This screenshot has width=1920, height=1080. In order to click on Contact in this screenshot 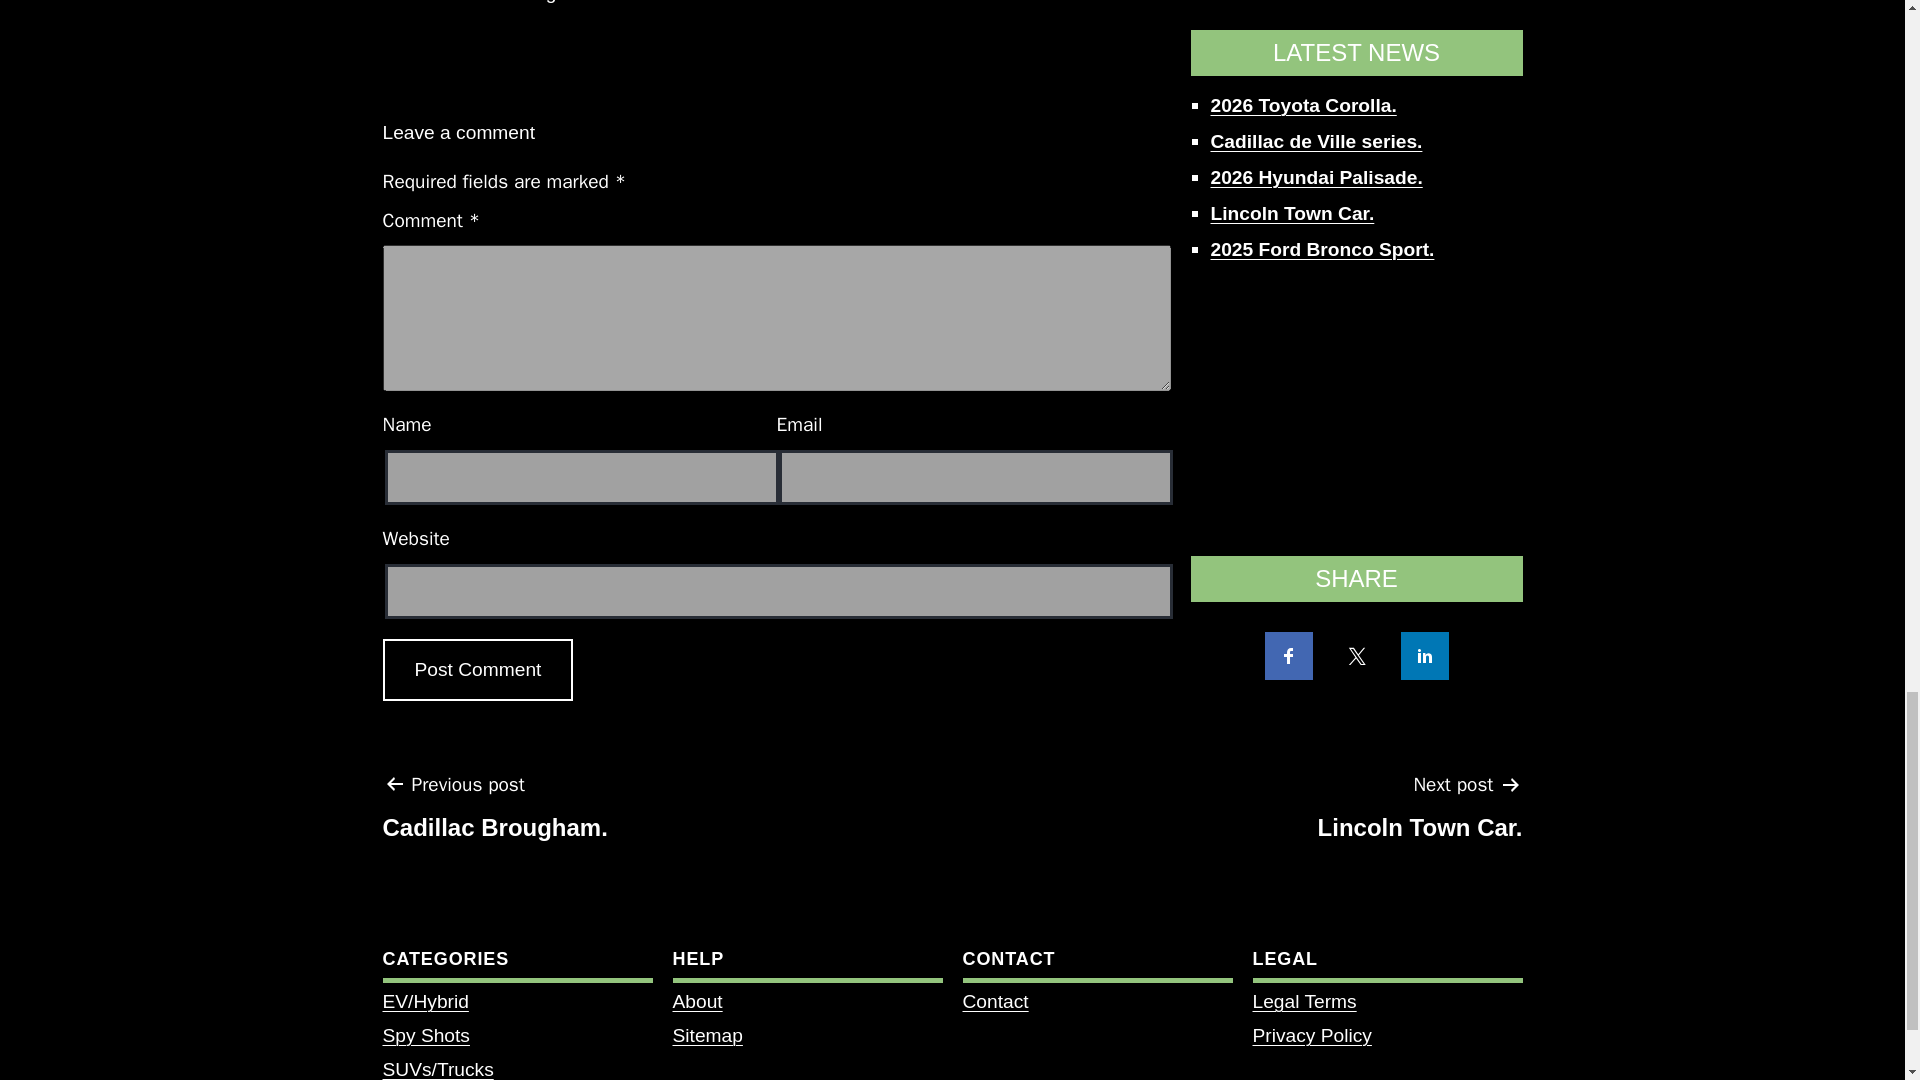, I will do `click(994, 1001)`.